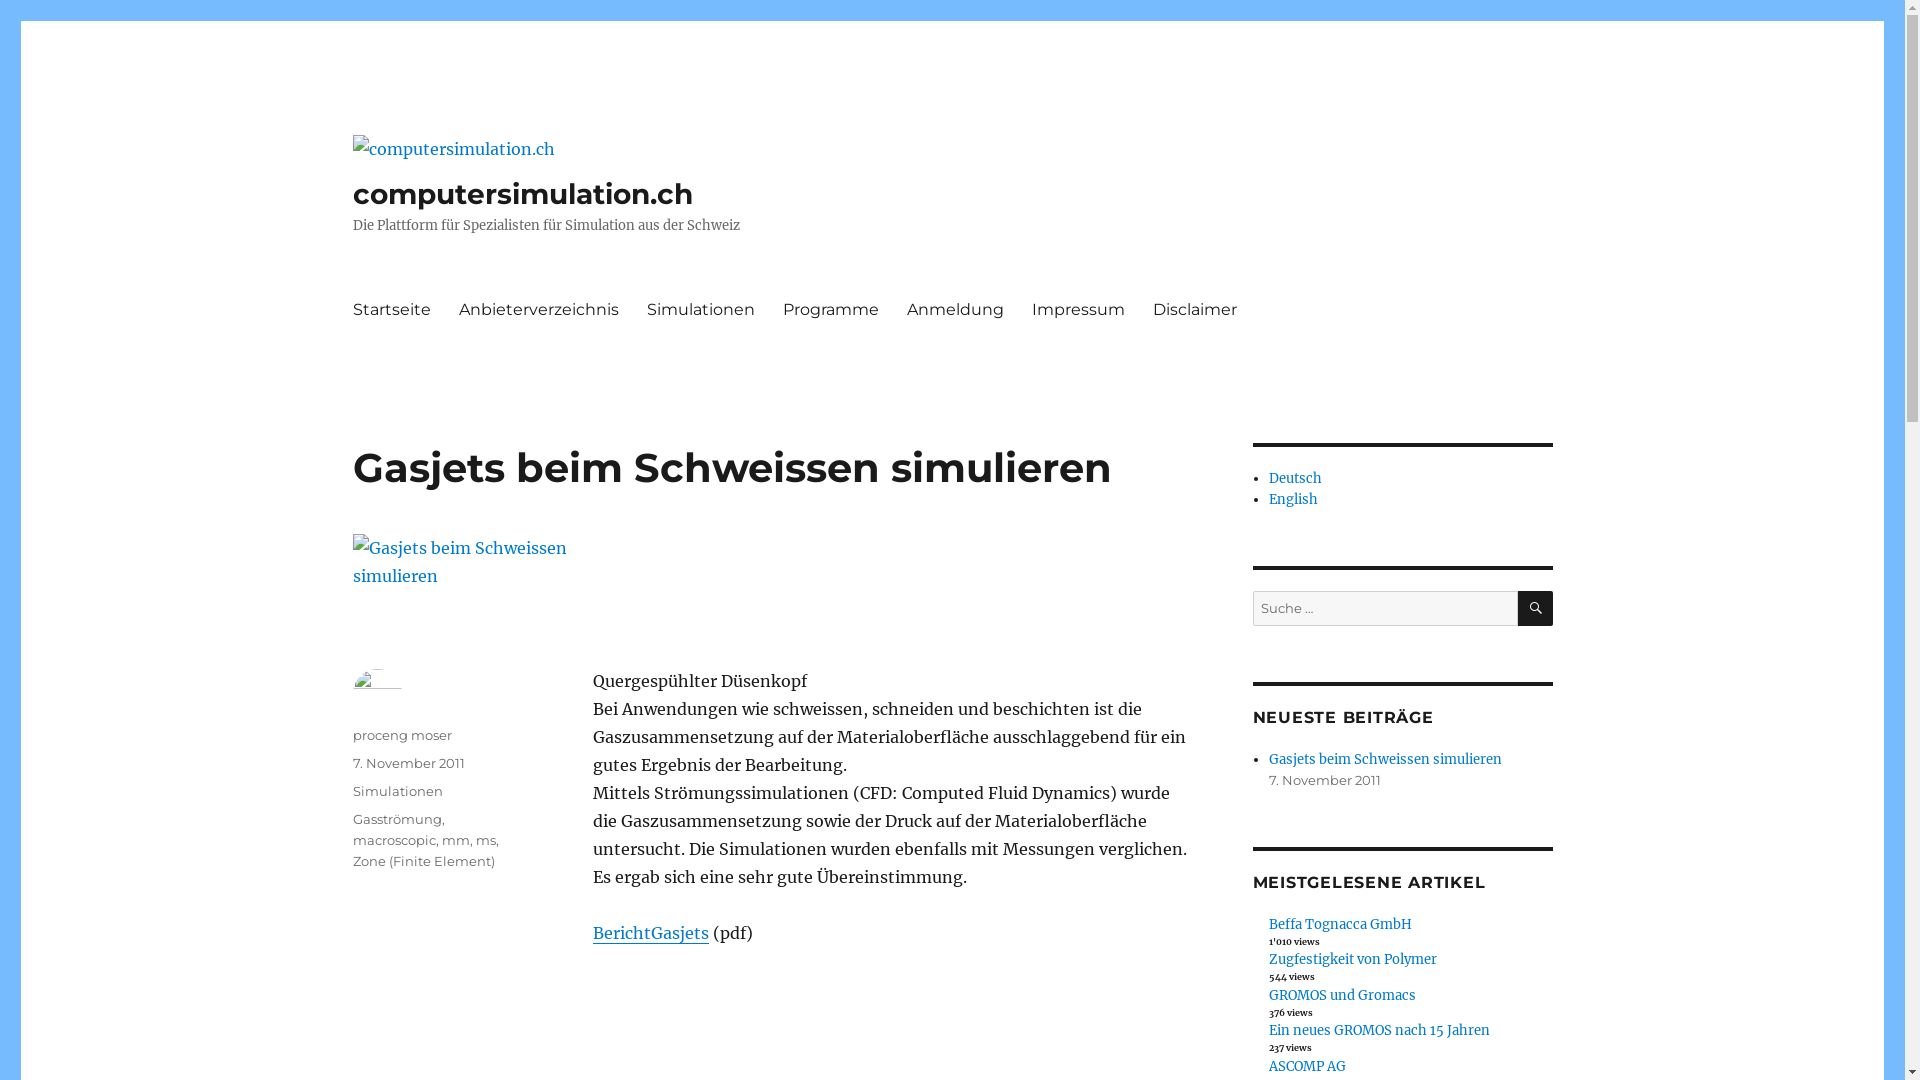  What do you see at coordinates (1294, 500) in the screenshot?
I see `English` at bounding box center [1294, 500].